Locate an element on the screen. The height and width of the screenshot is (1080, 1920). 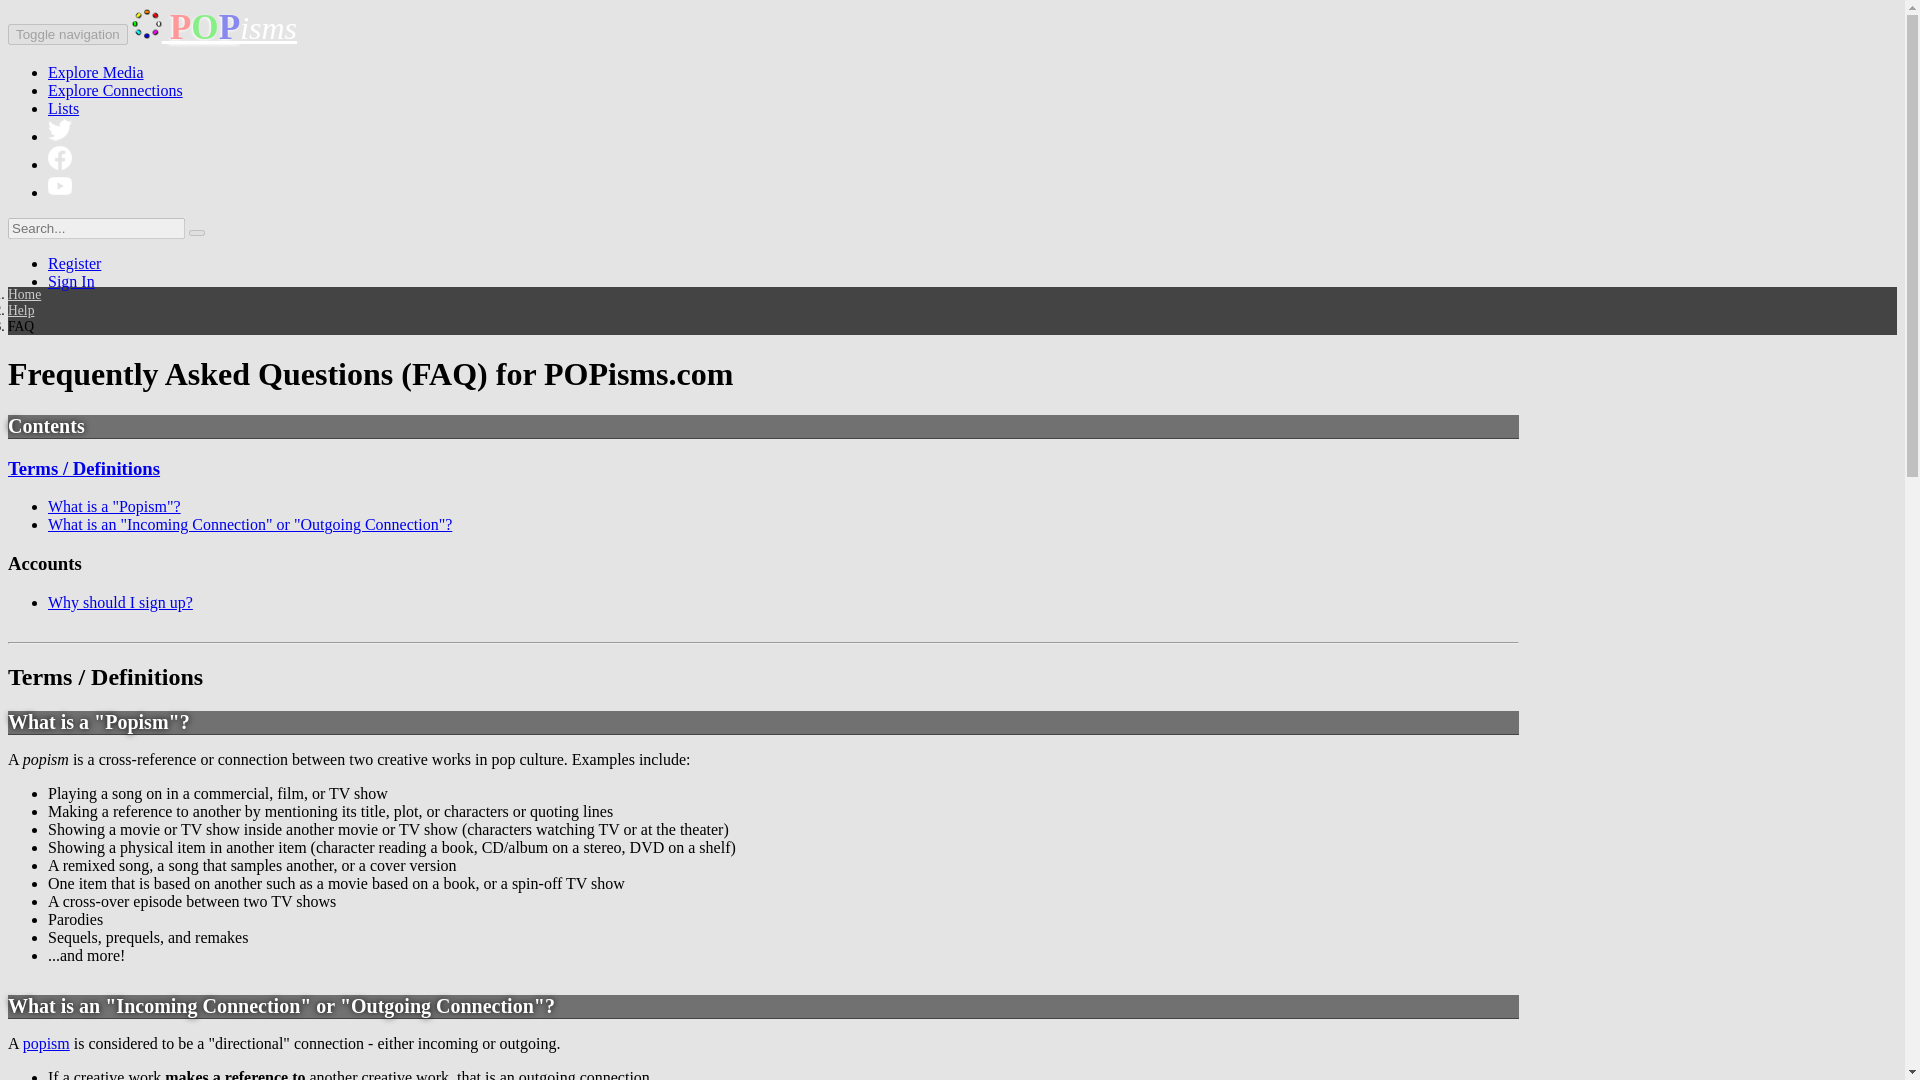
POPisms is located at coordinates (214, 28).